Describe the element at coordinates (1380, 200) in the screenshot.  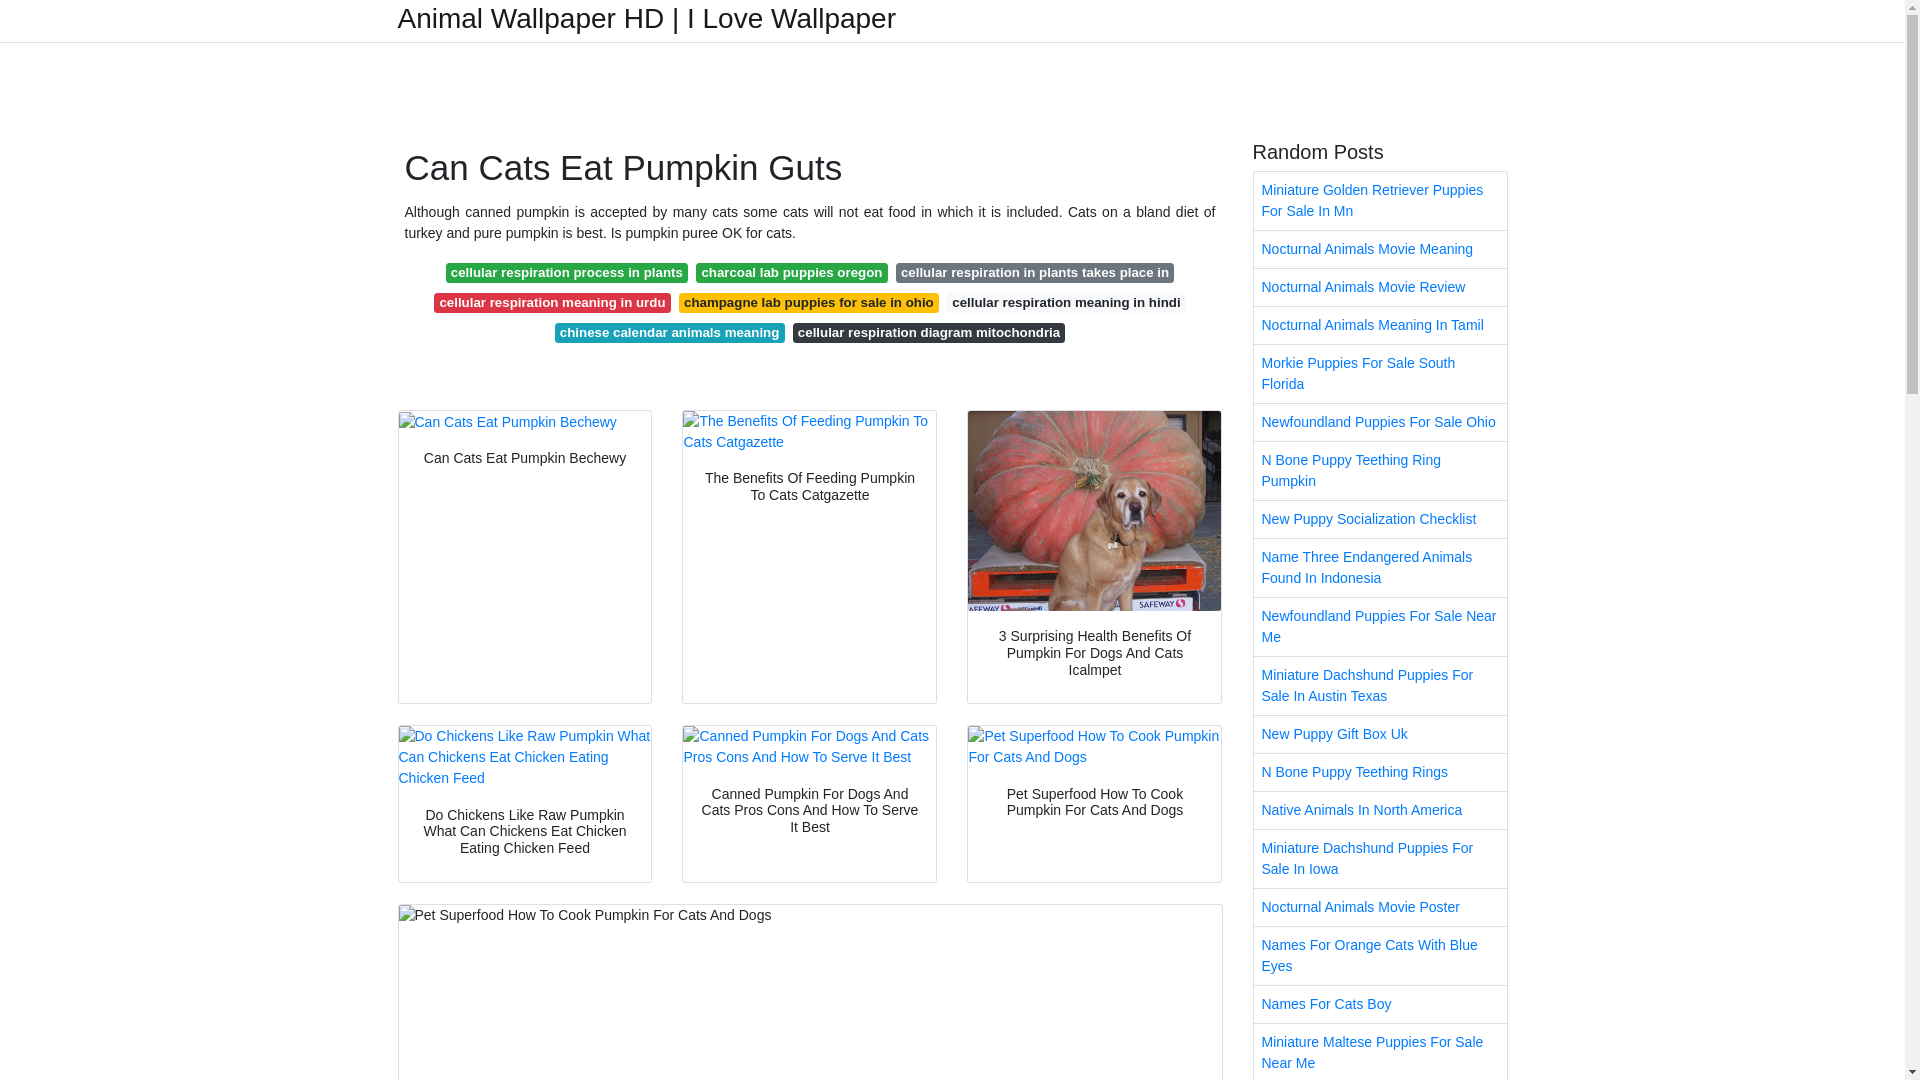
I see `Miniature Golden Retriever Puppies For Sale In Mn` at that location.